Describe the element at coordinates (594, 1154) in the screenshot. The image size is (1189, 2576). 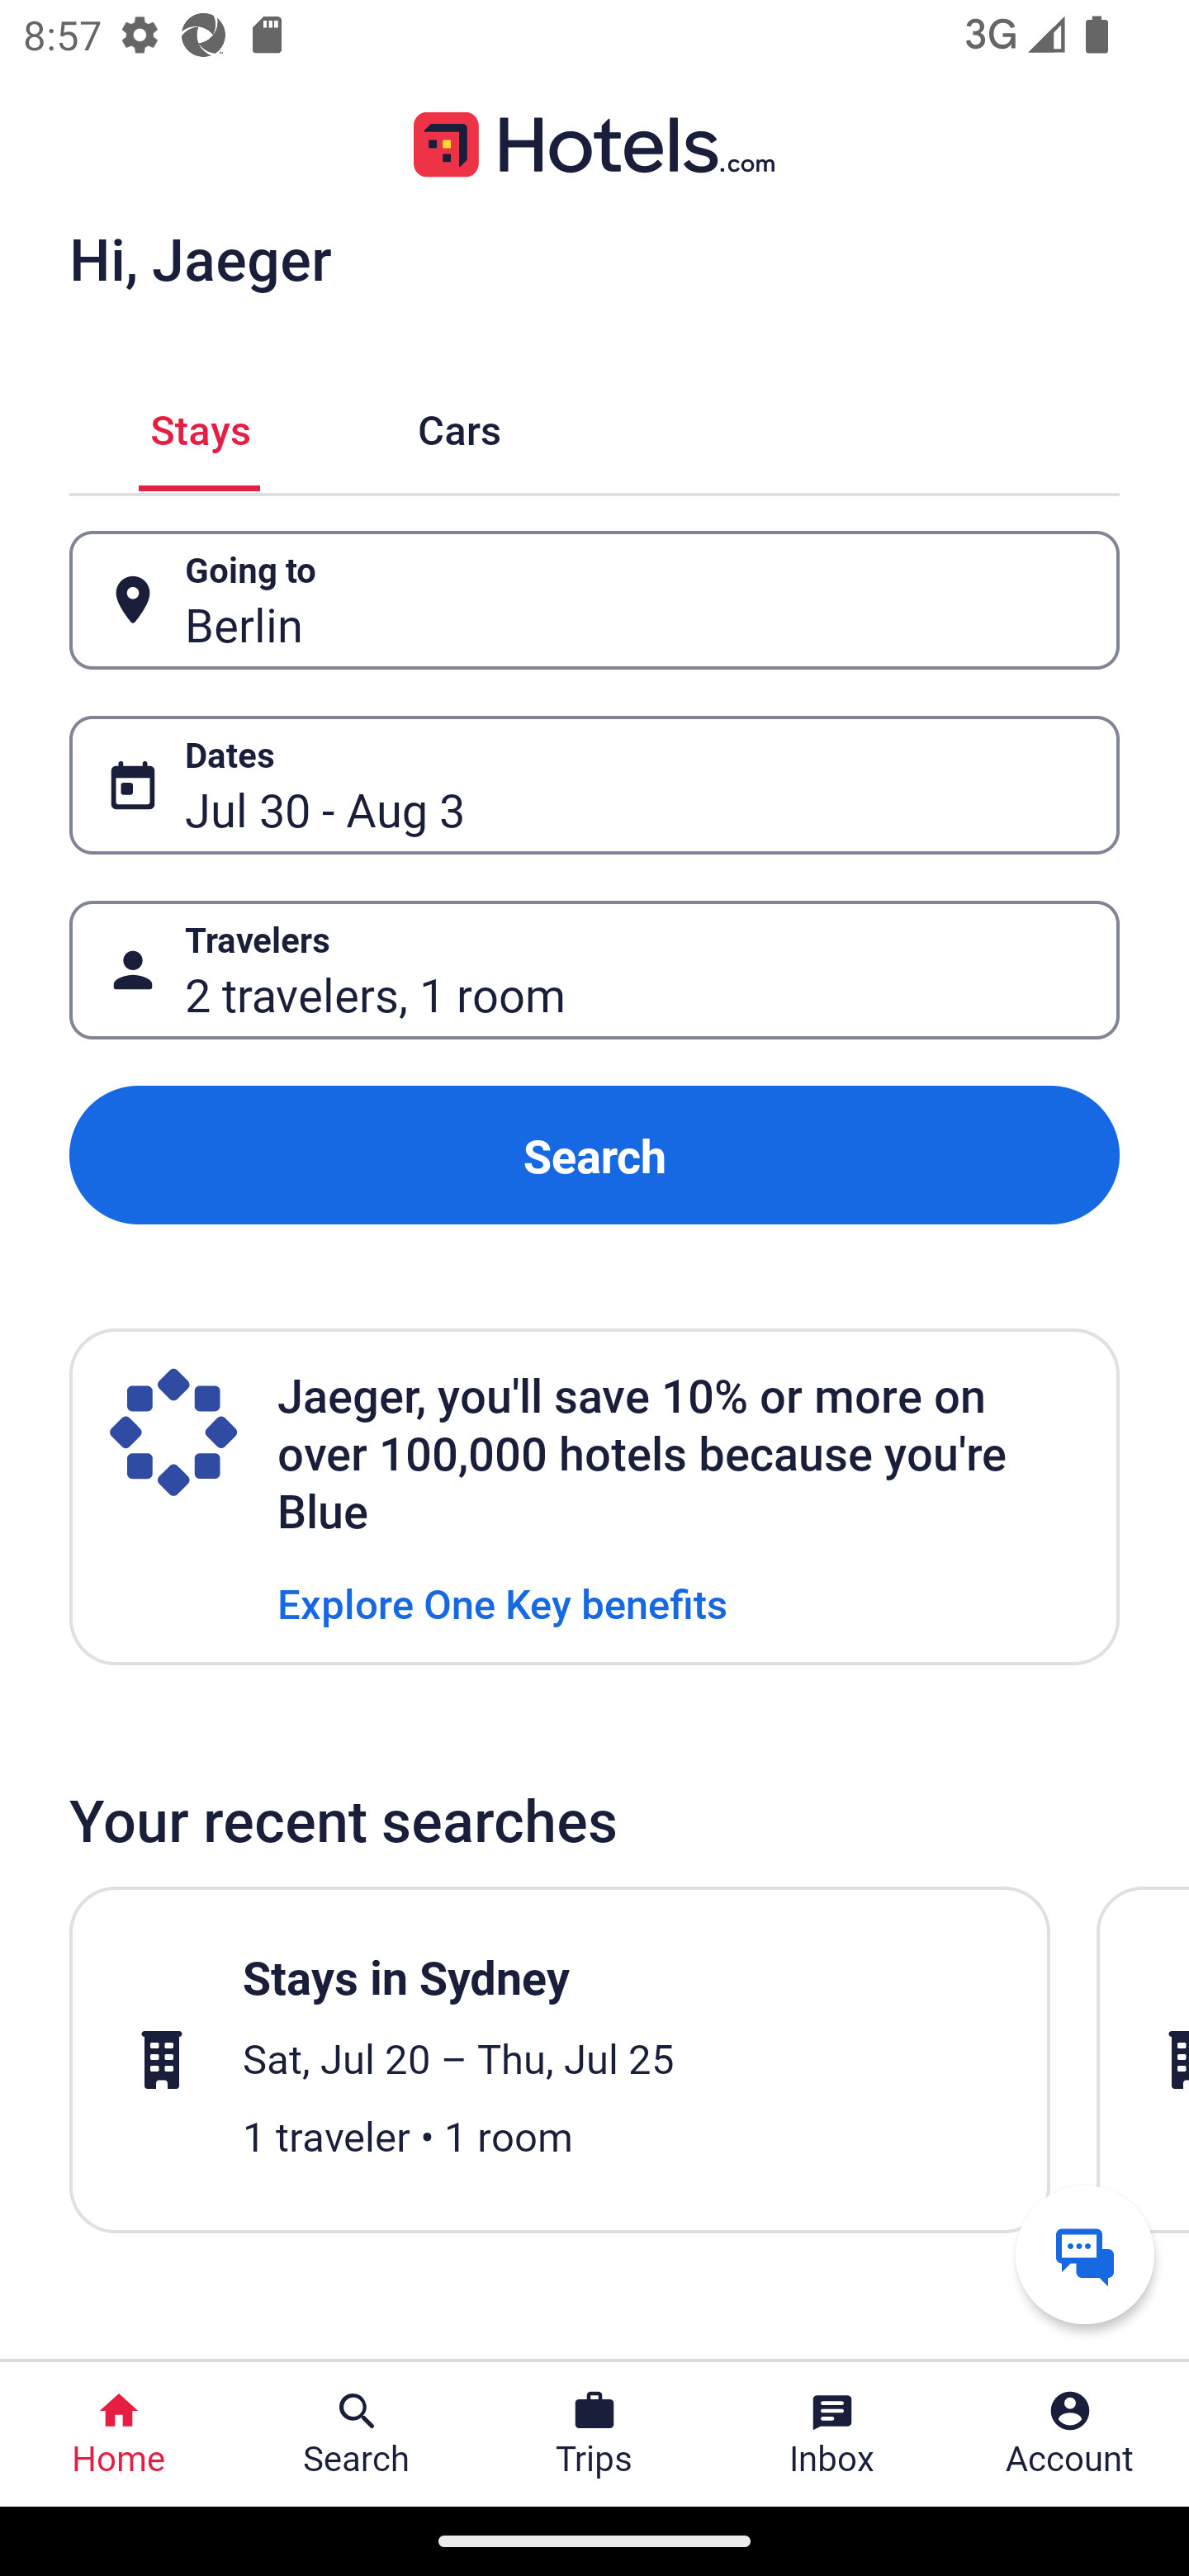
I see `Search` at that location.